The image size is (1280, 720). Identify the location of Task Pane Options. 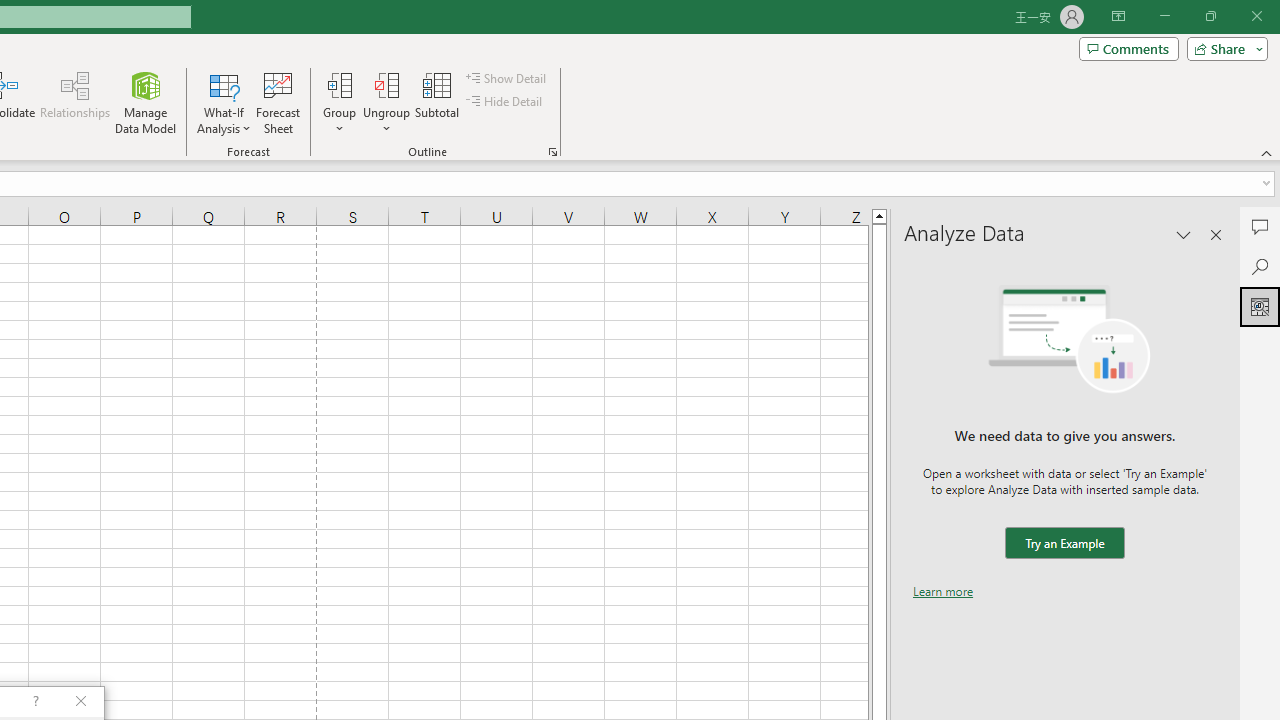
(1184, 234).